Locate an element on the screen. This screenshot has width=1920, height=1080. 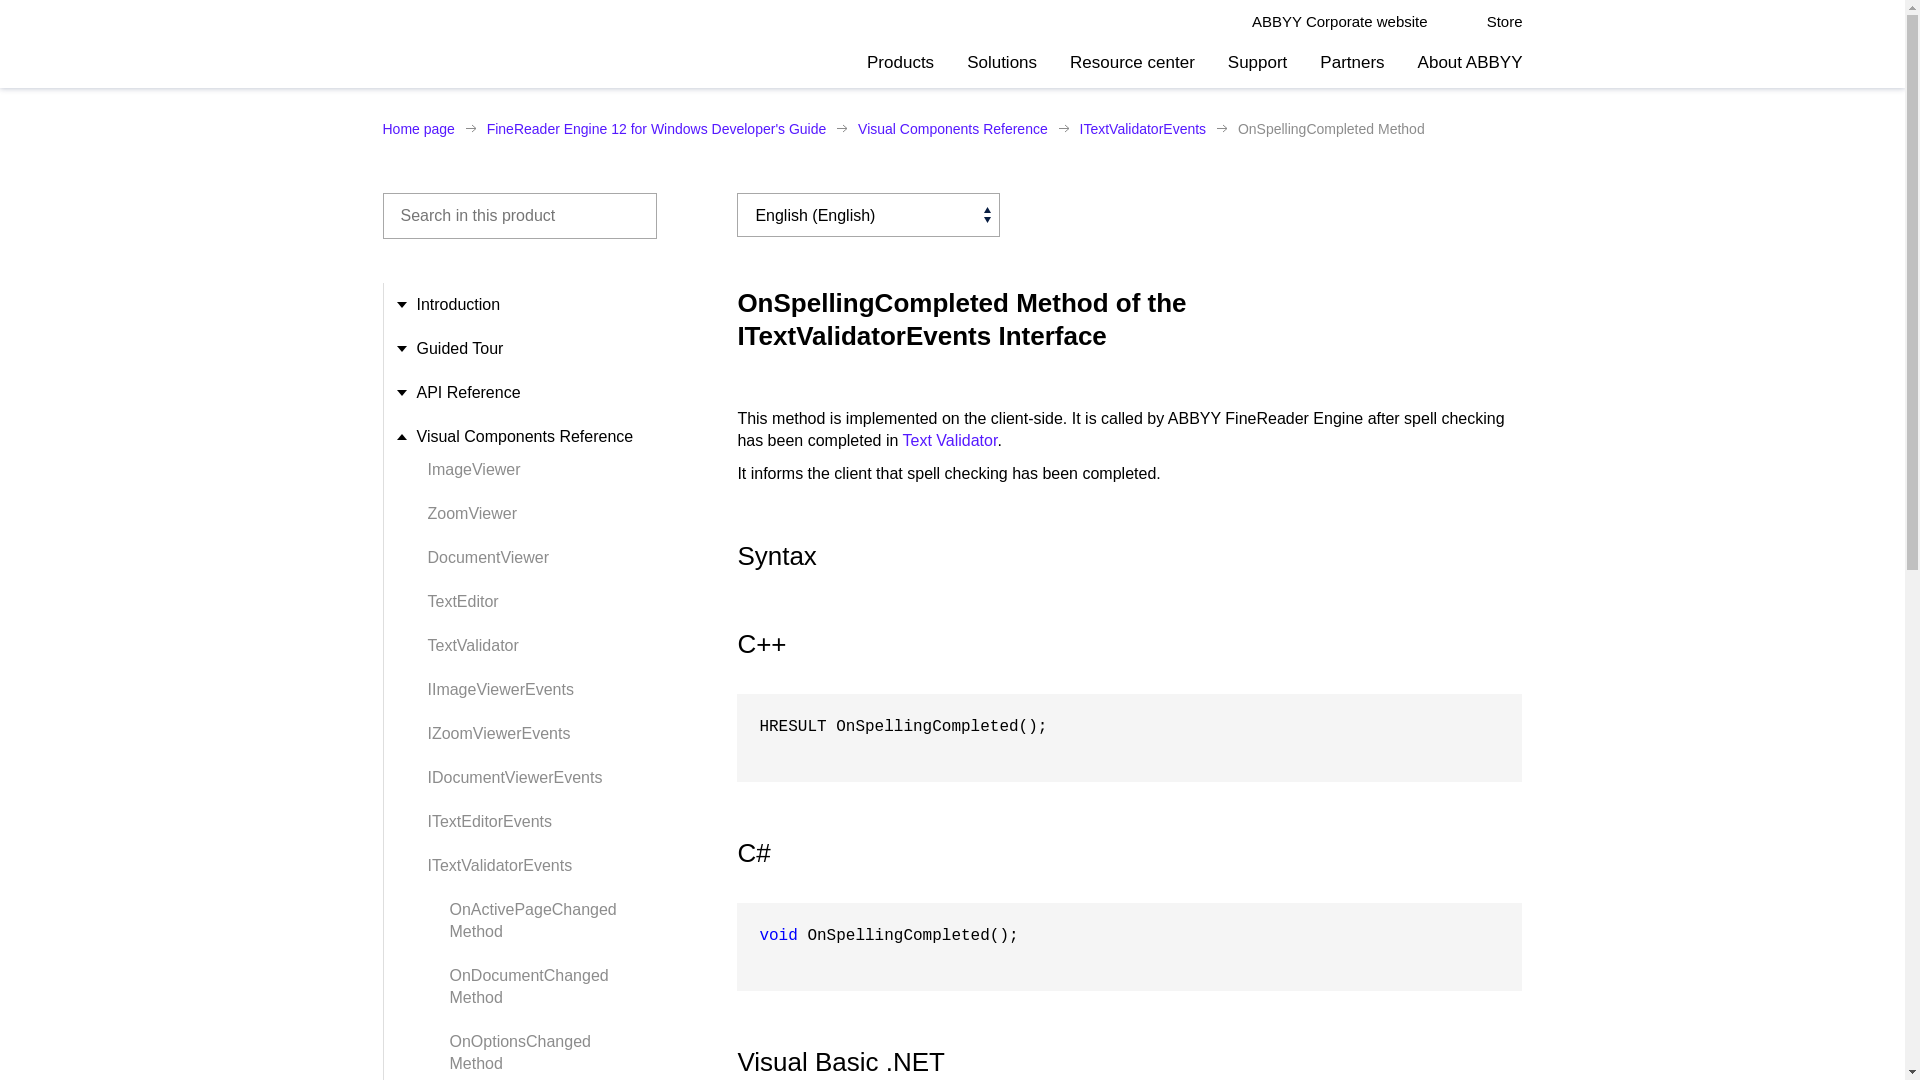
ABBYY Corporate website is located at coordinates (1340, 22).